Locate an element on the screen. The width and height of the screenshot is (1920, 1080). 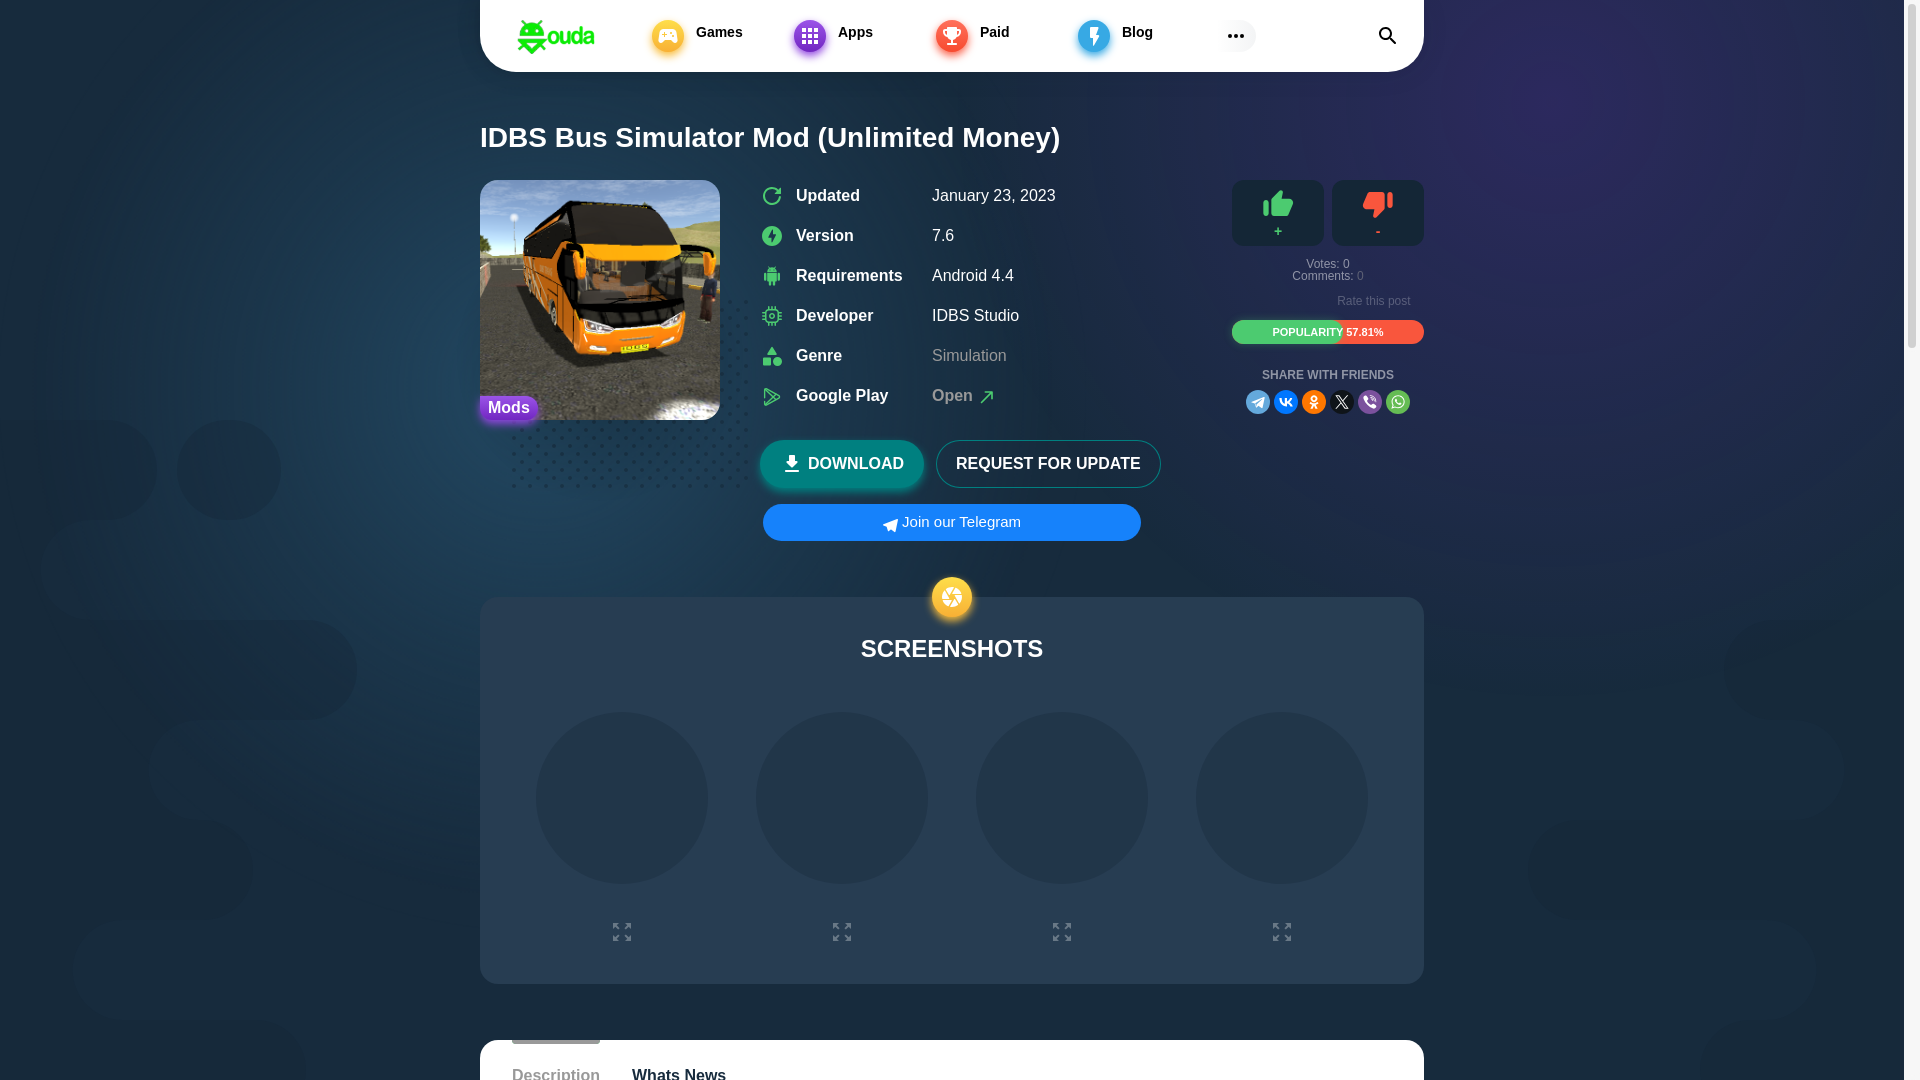
Home is located at coordinates (520, 48).